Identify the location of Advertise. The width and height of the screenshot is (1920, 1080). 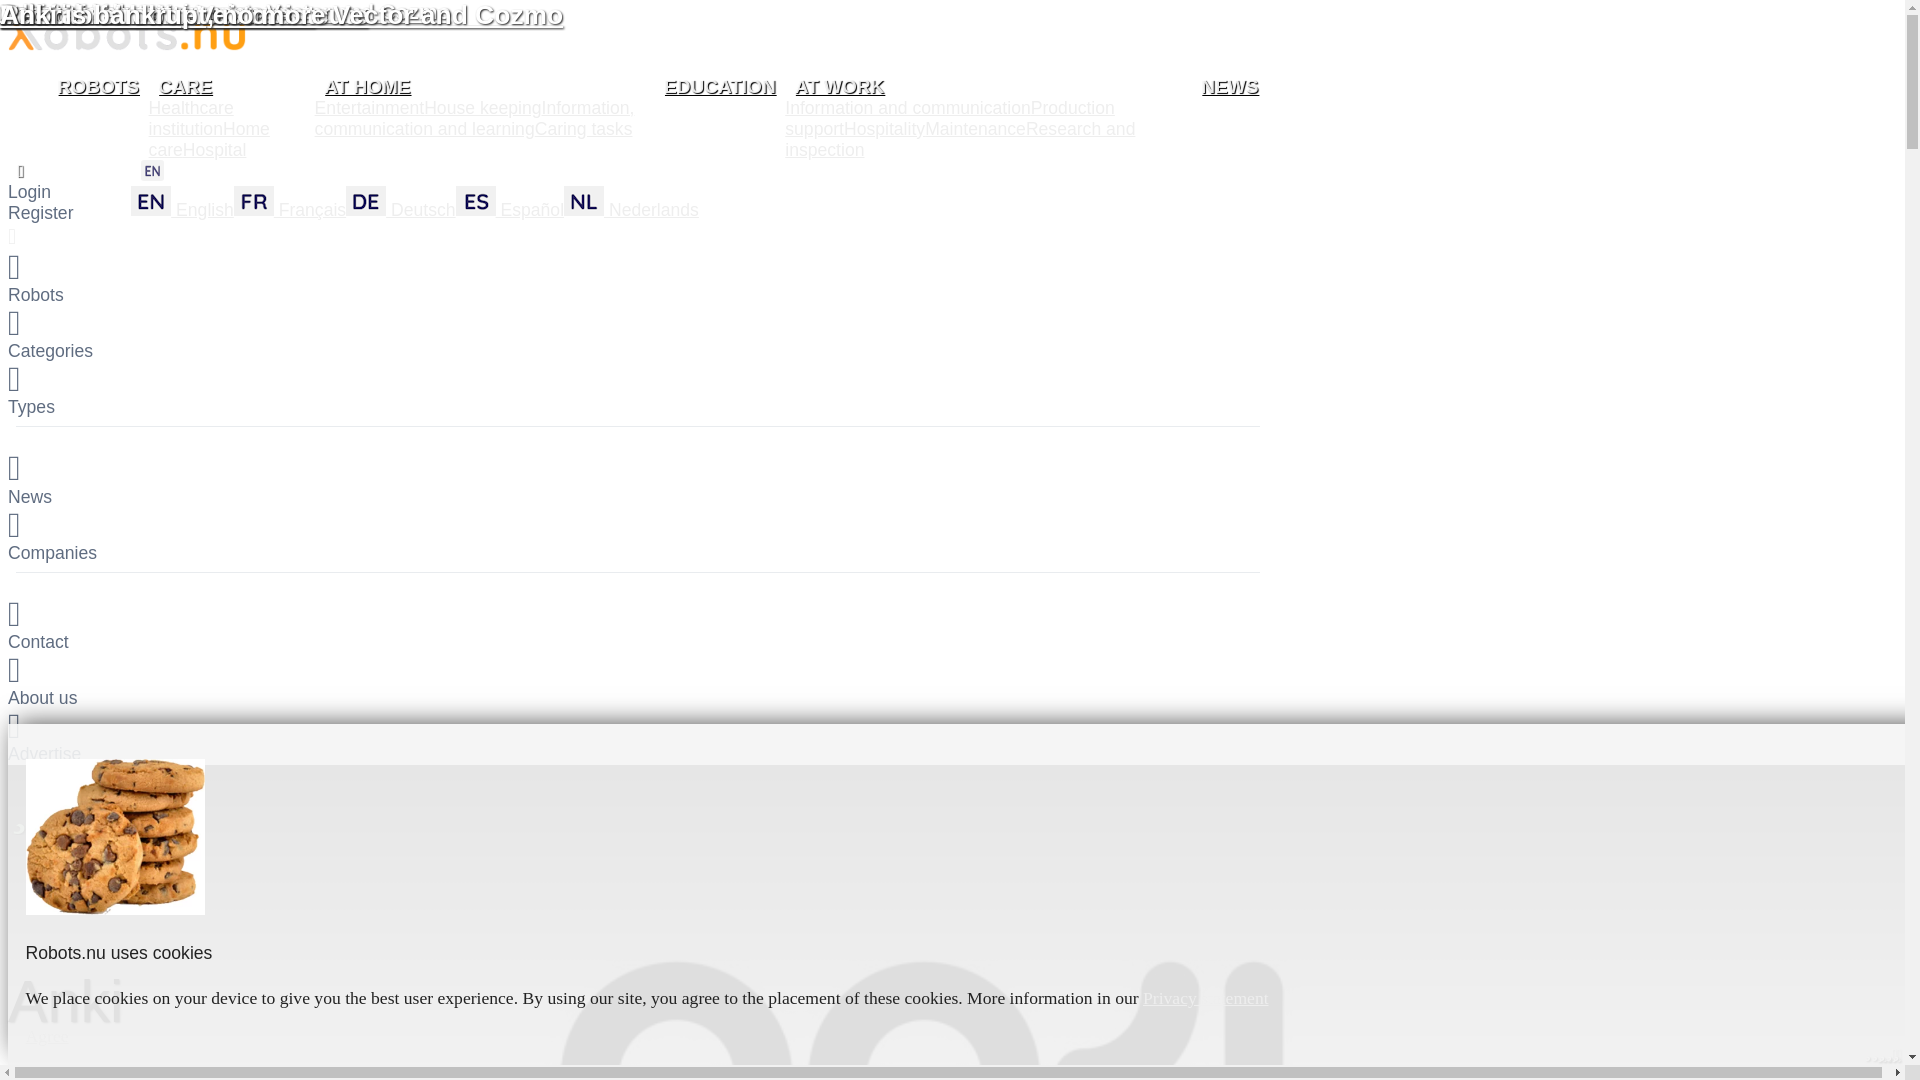
(44, 742).